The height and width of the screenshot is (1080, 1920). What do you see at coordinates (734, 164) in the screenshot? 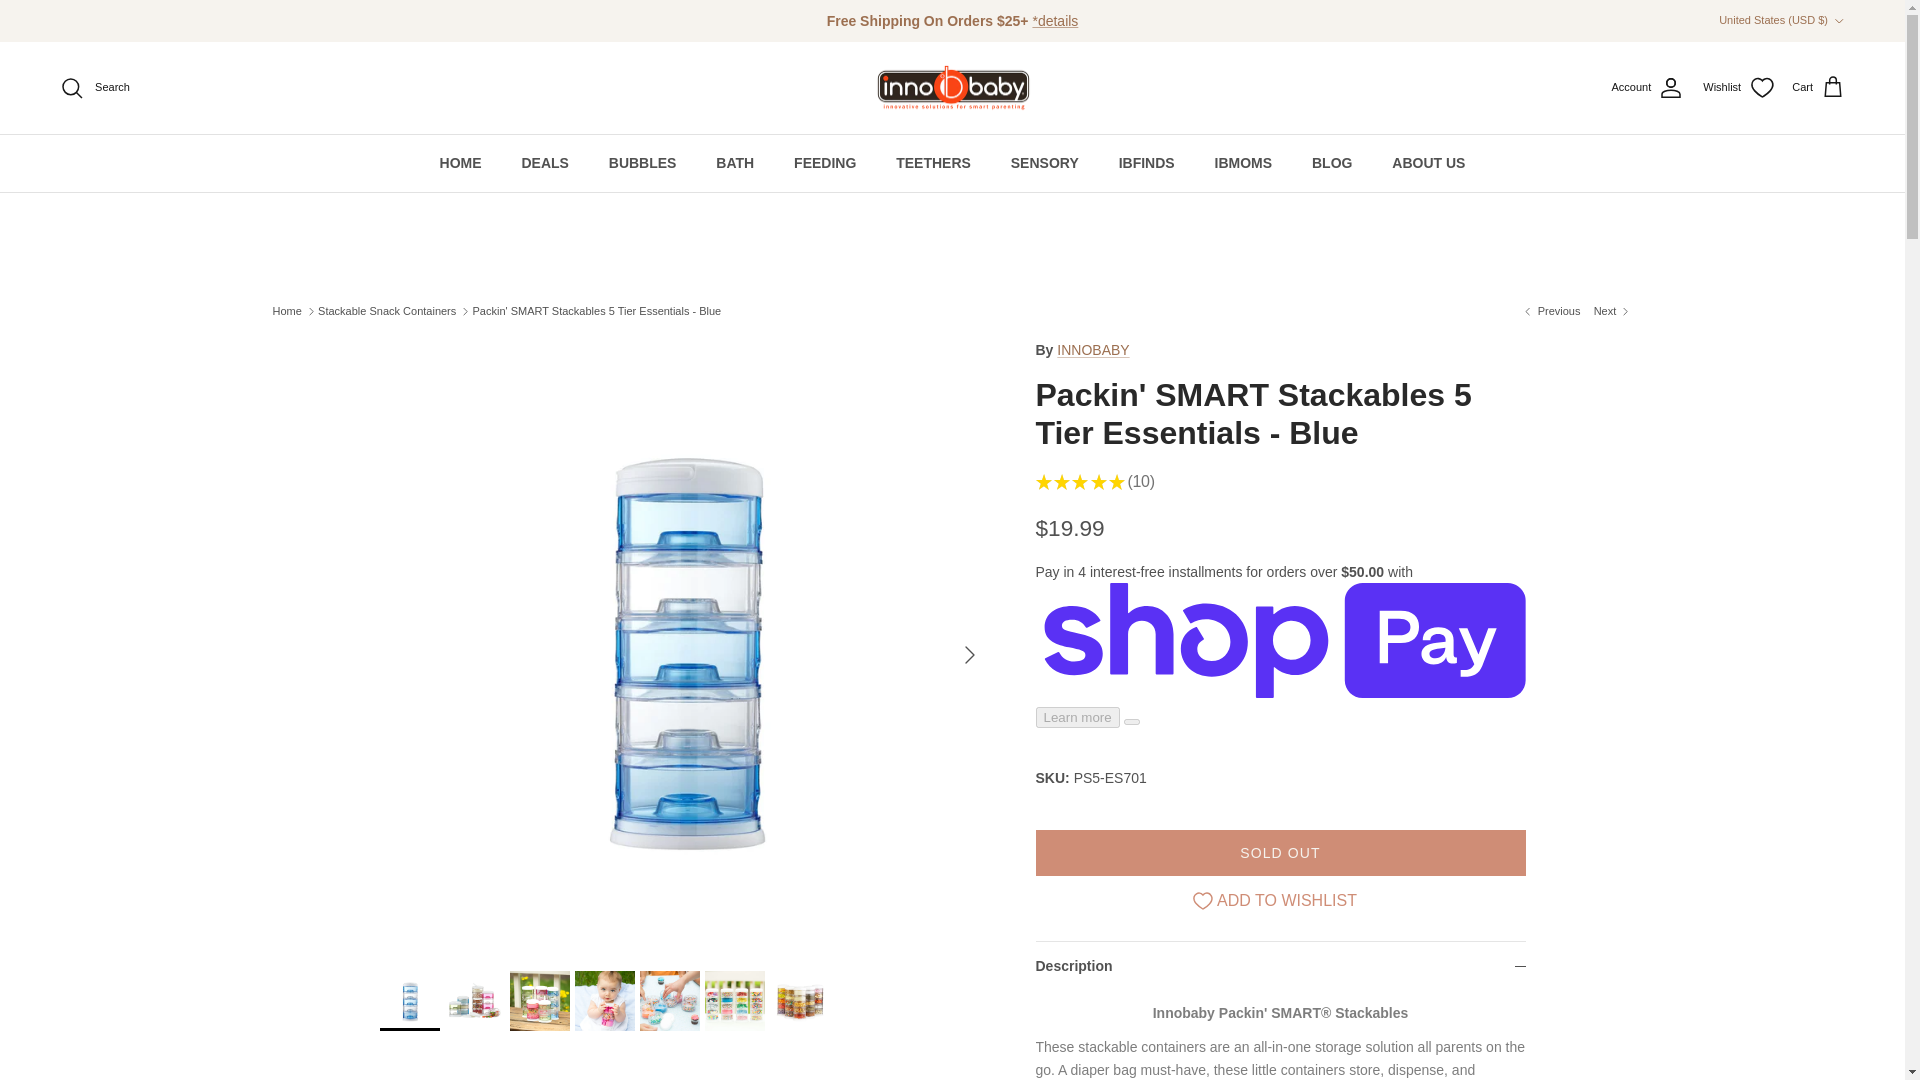
I see `BATH` at bounding box center [734, 164].